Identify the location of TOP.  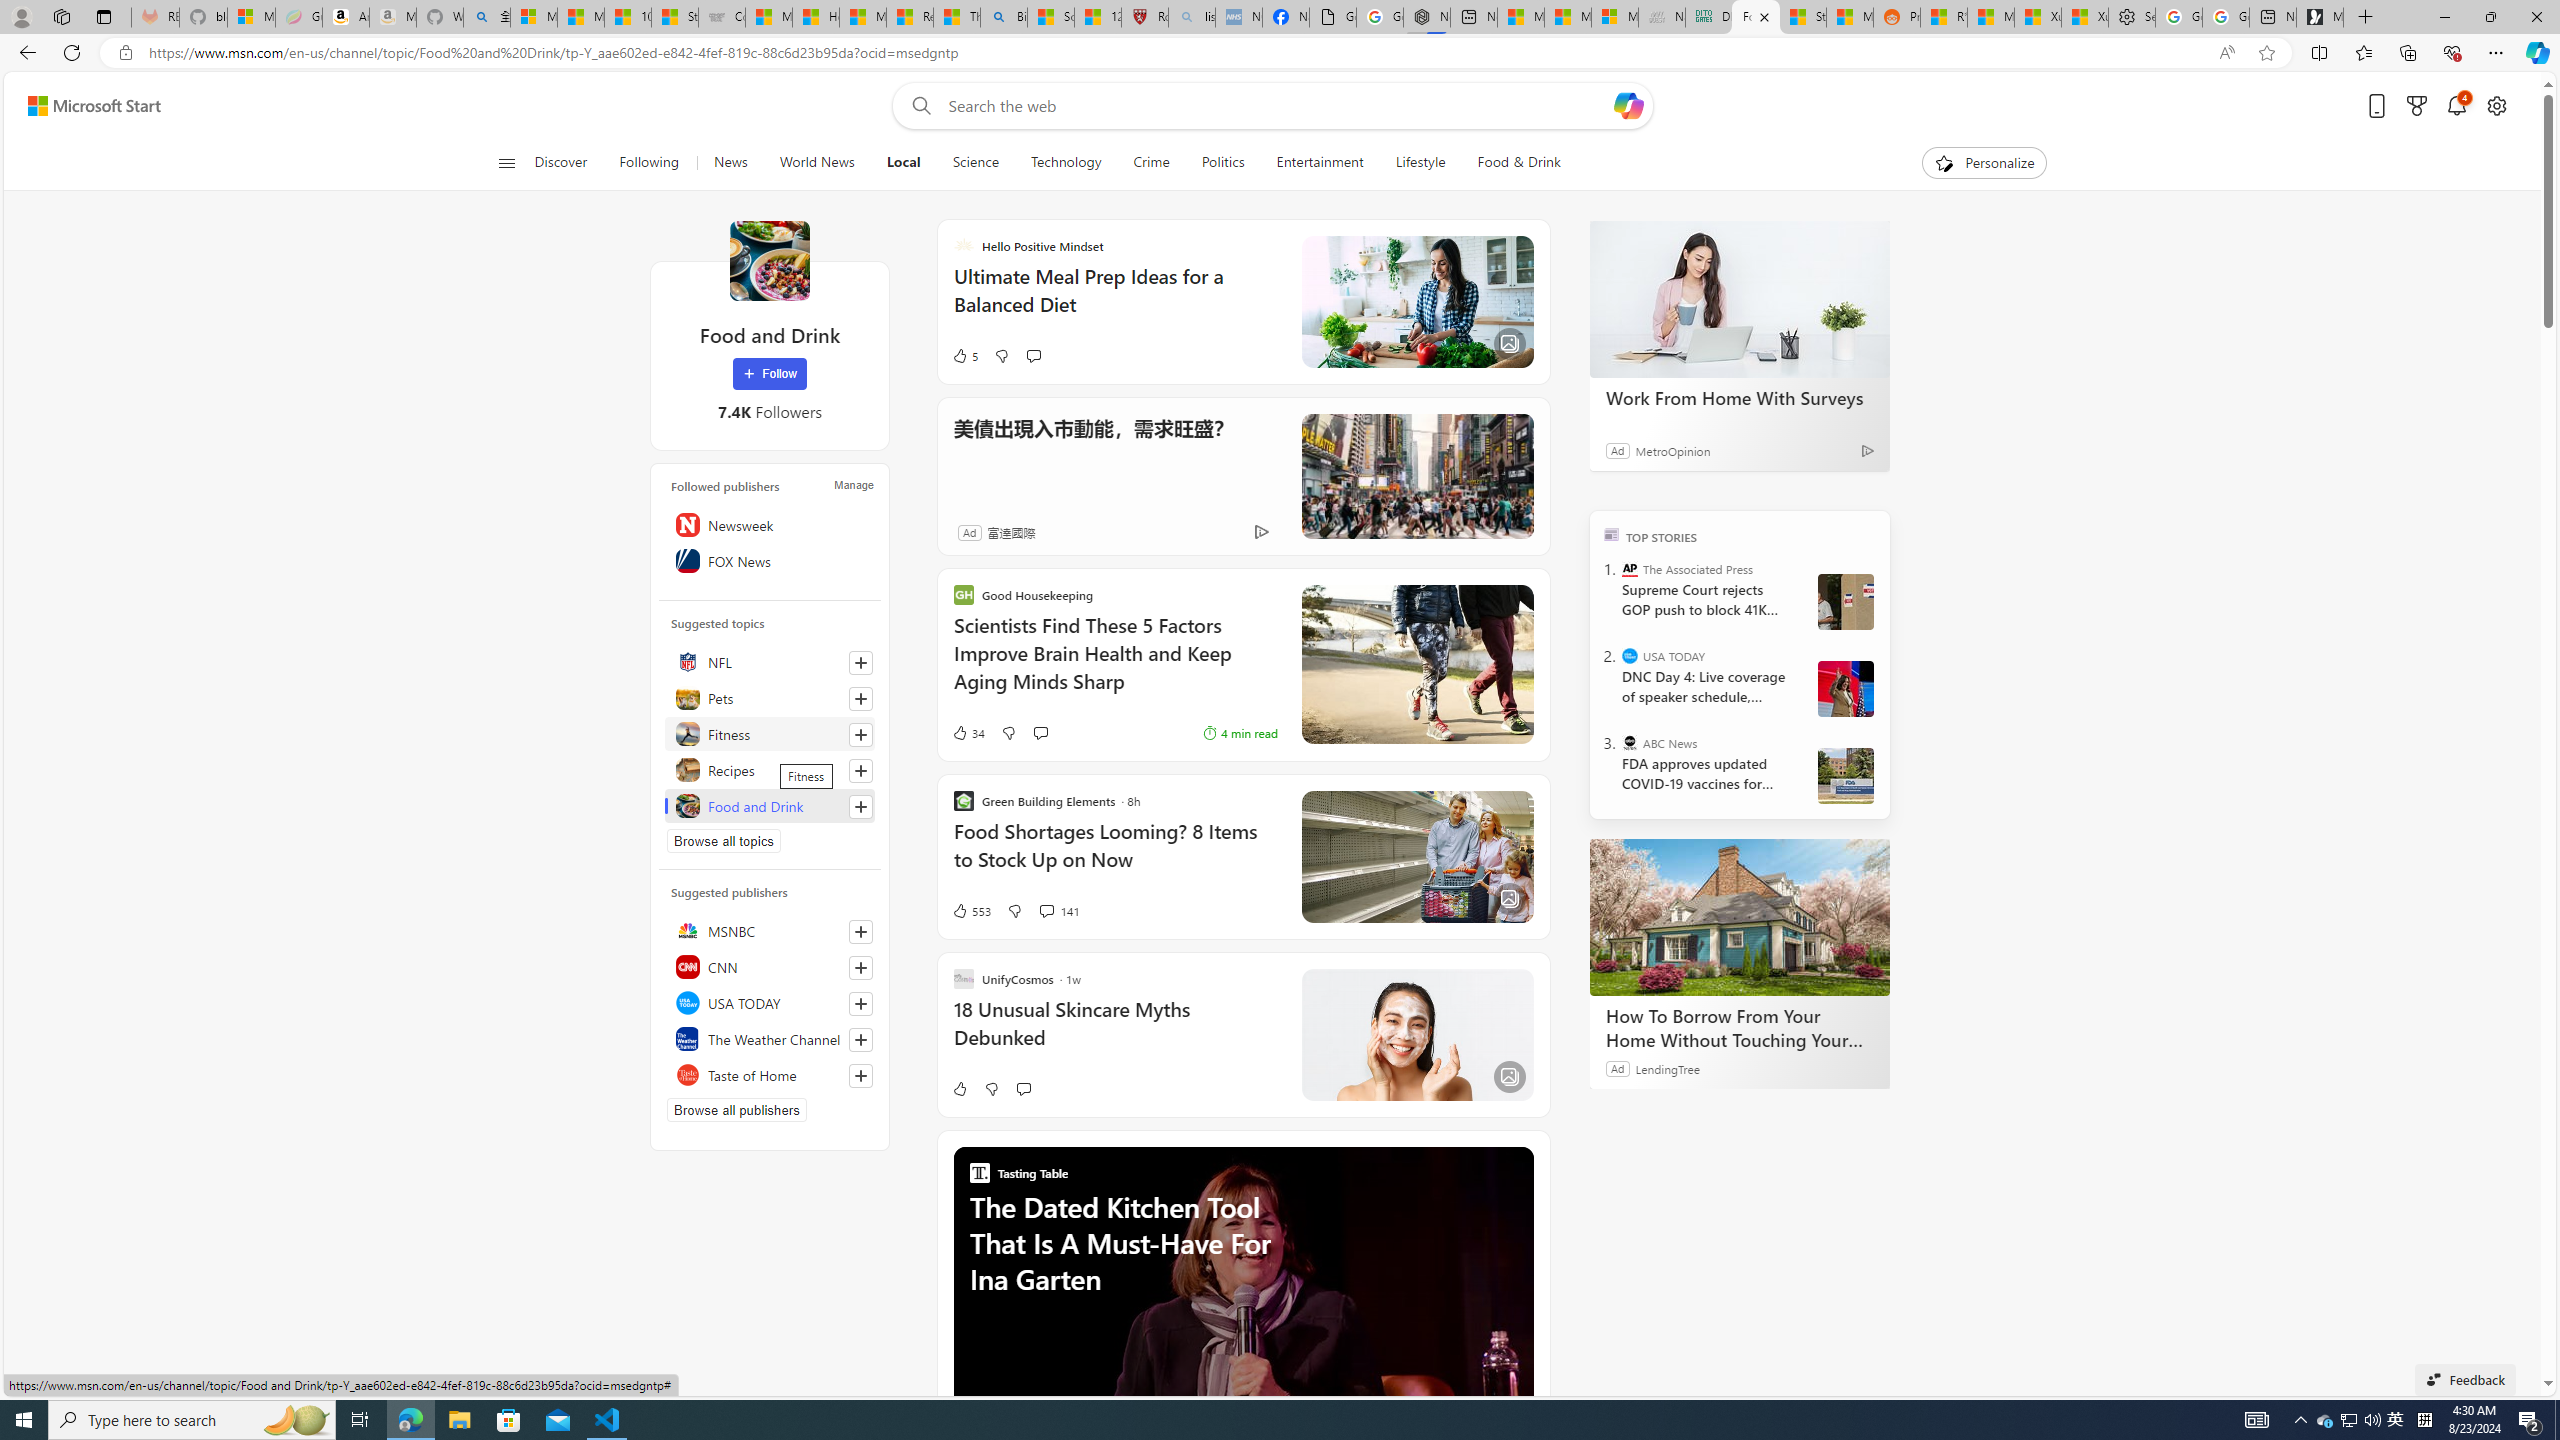
(1612, 533).